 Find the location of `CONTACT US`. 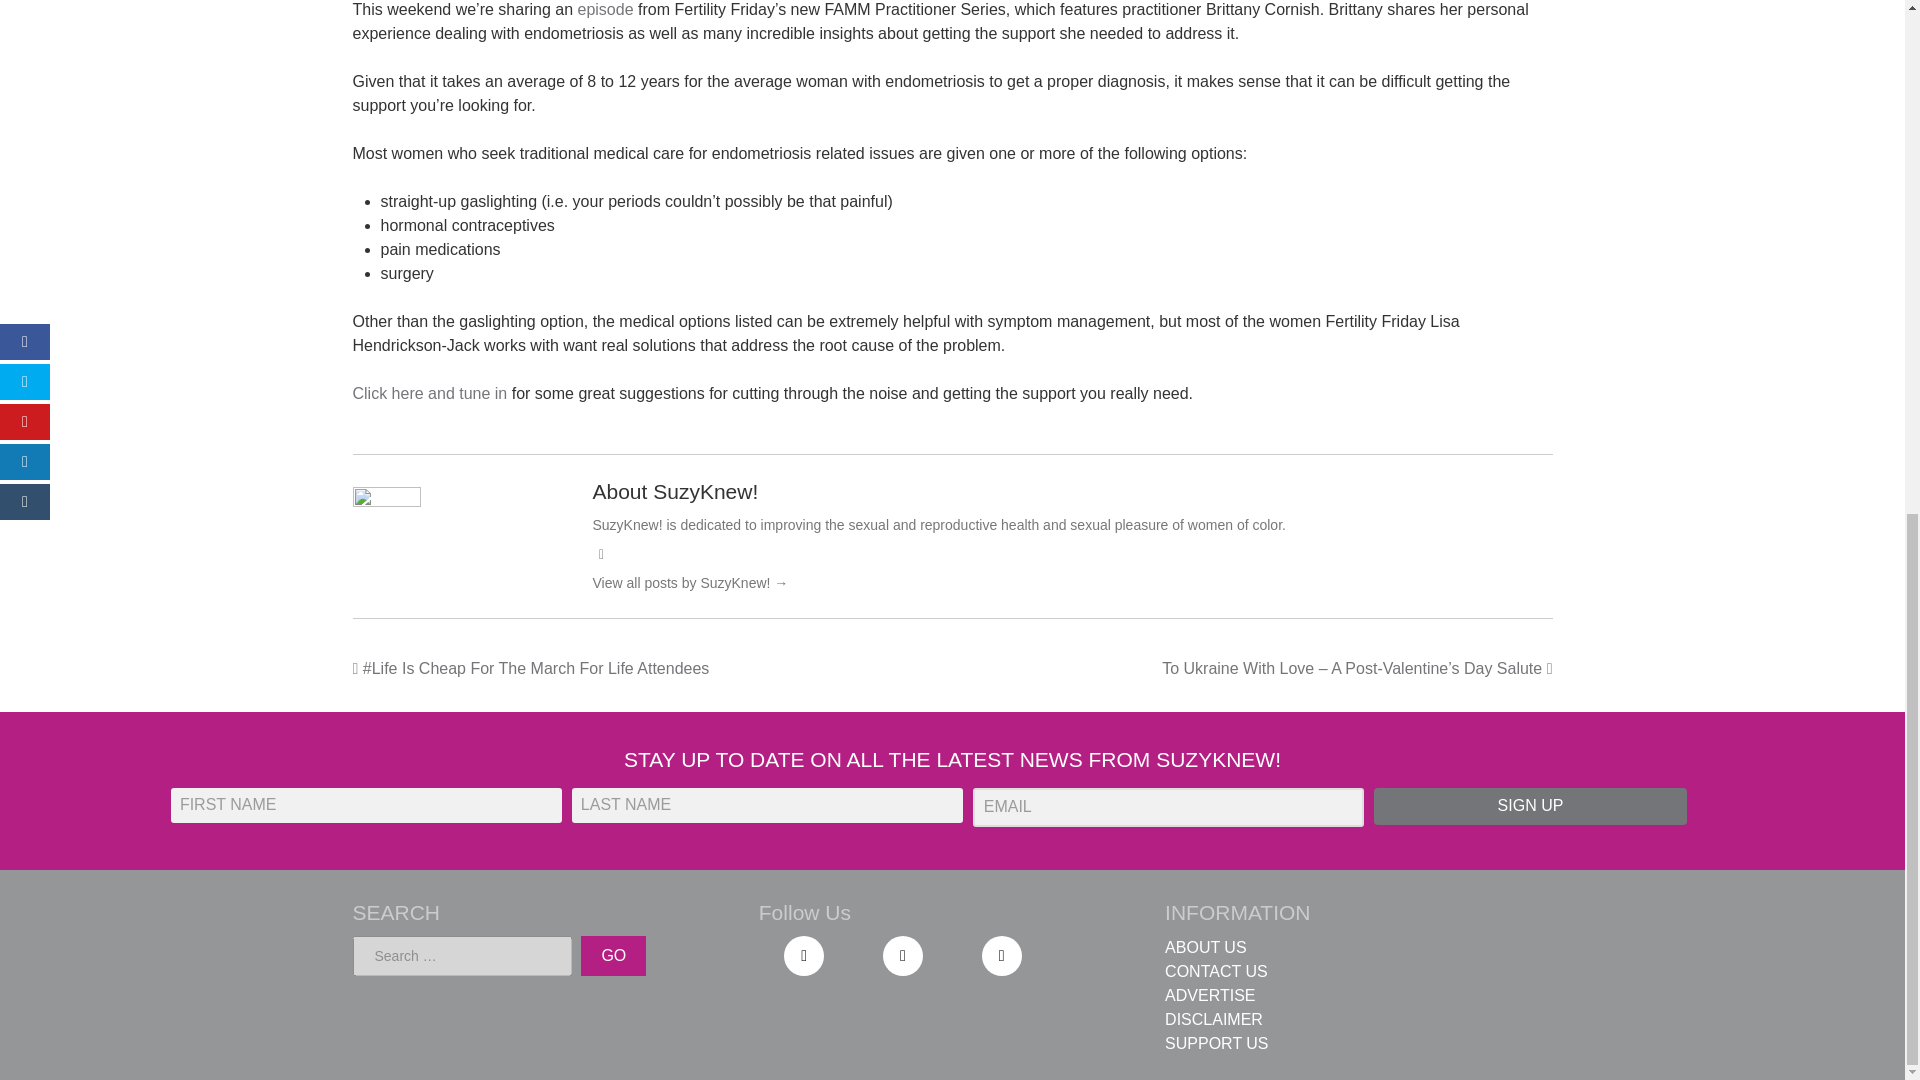

CONTACT US is located at coordinates (1216, 971).